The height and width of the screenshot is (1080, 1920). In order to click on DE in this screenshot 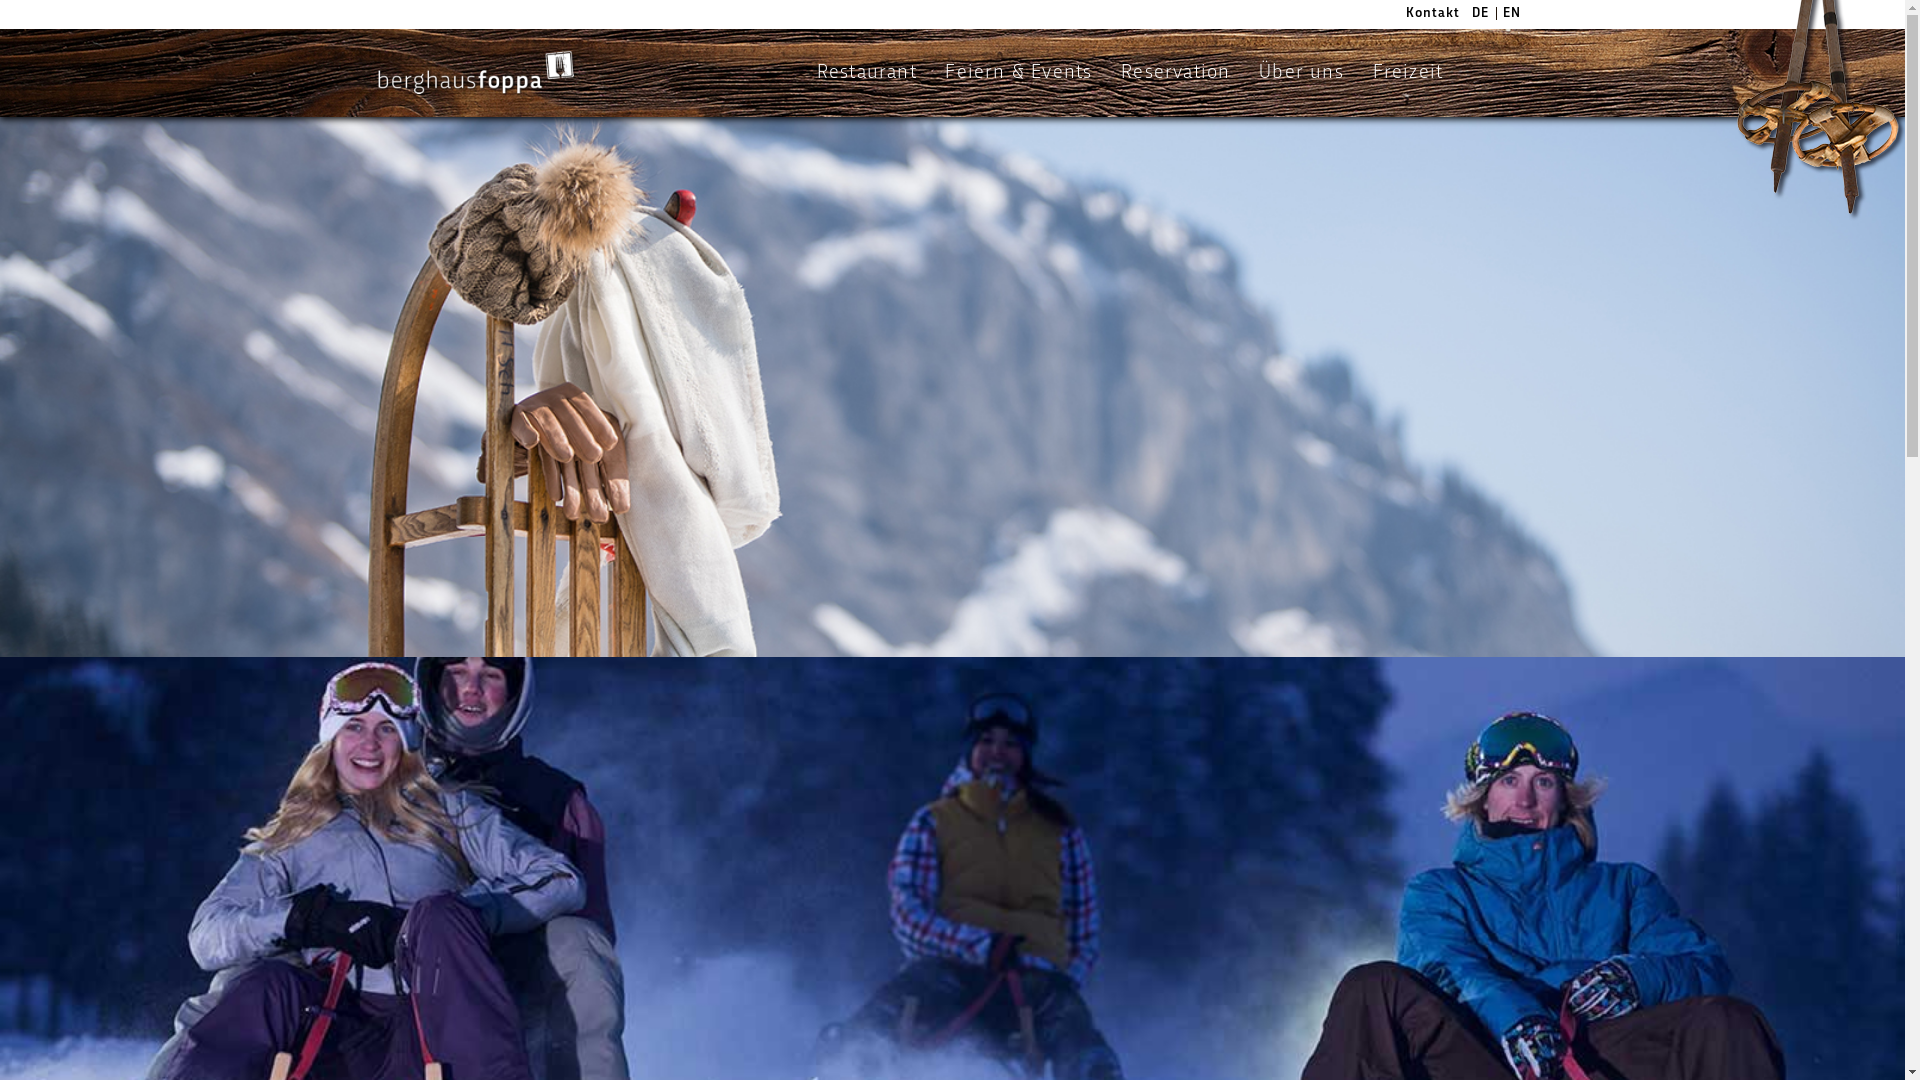, I will do `click(1482, 14)`.